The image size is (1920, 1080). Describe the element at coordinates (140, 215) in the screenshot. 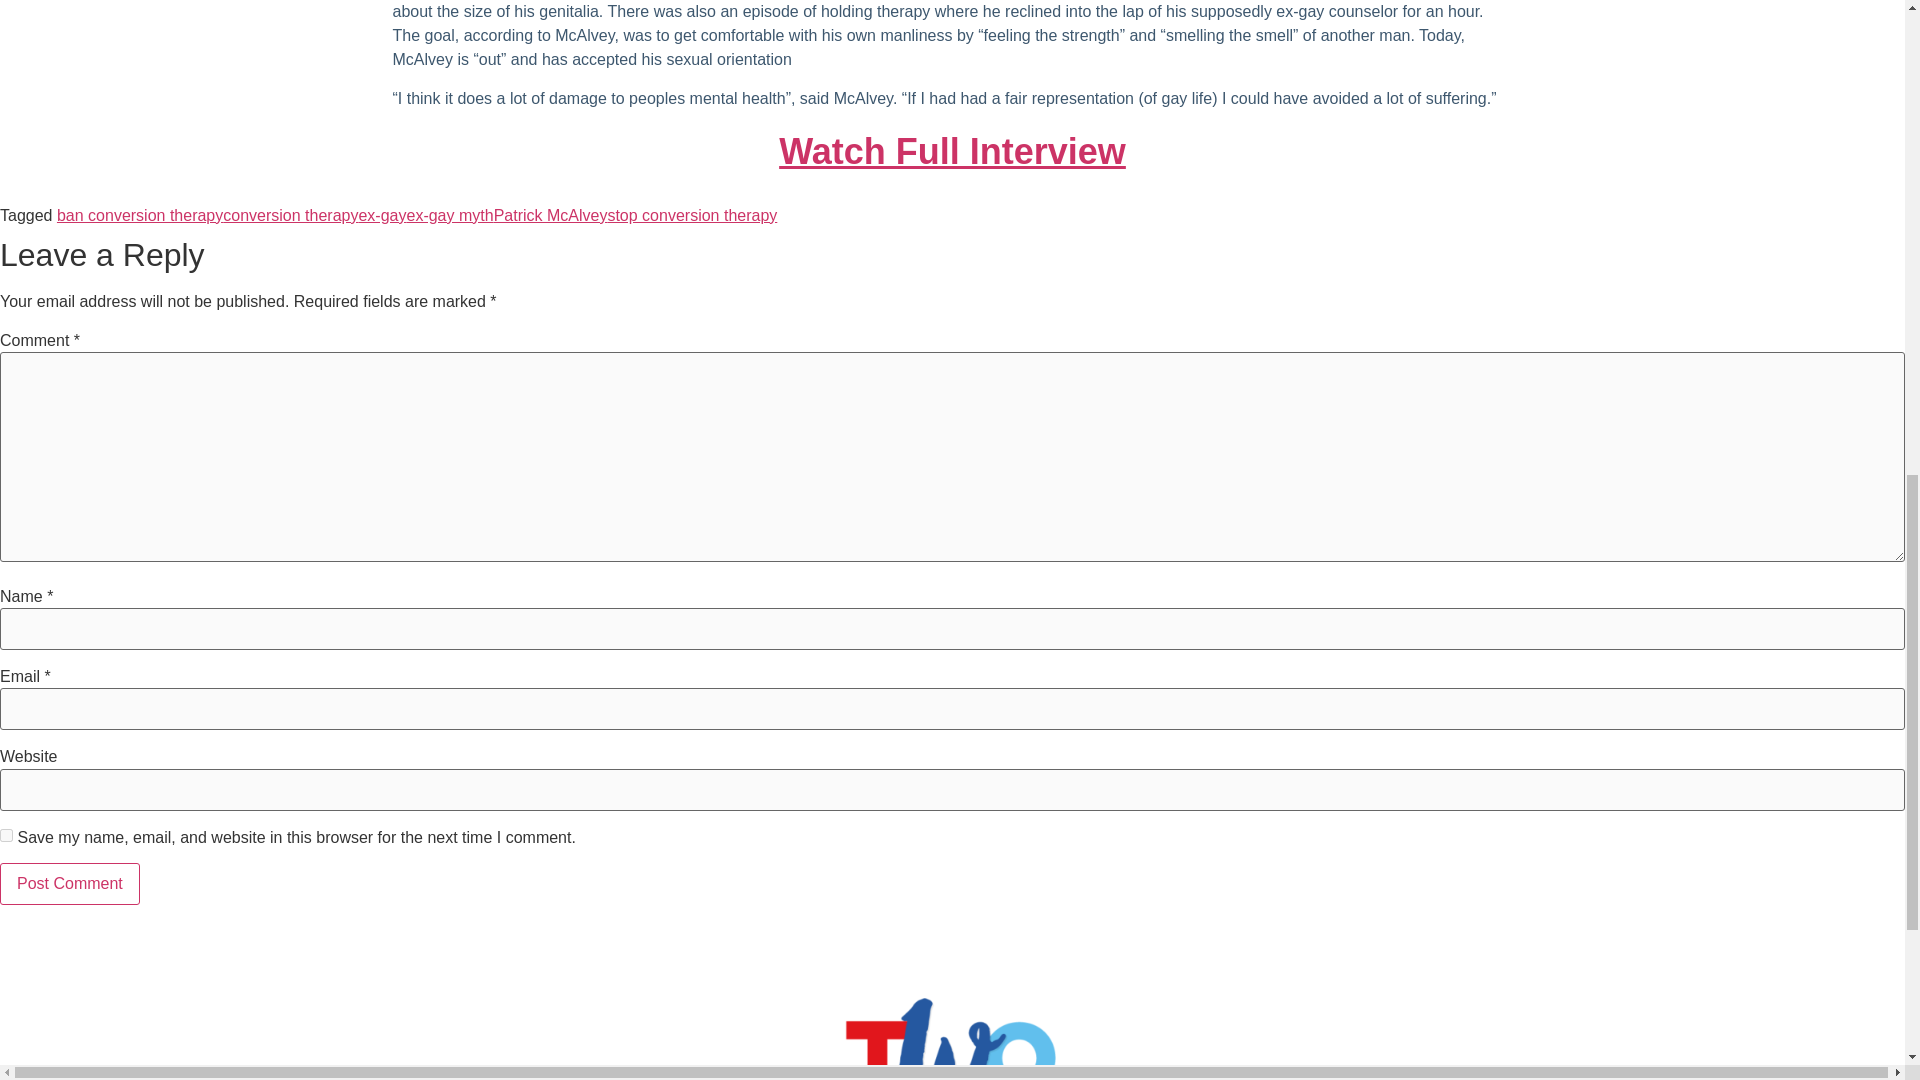

I see `ban conversion therapy` at that location.